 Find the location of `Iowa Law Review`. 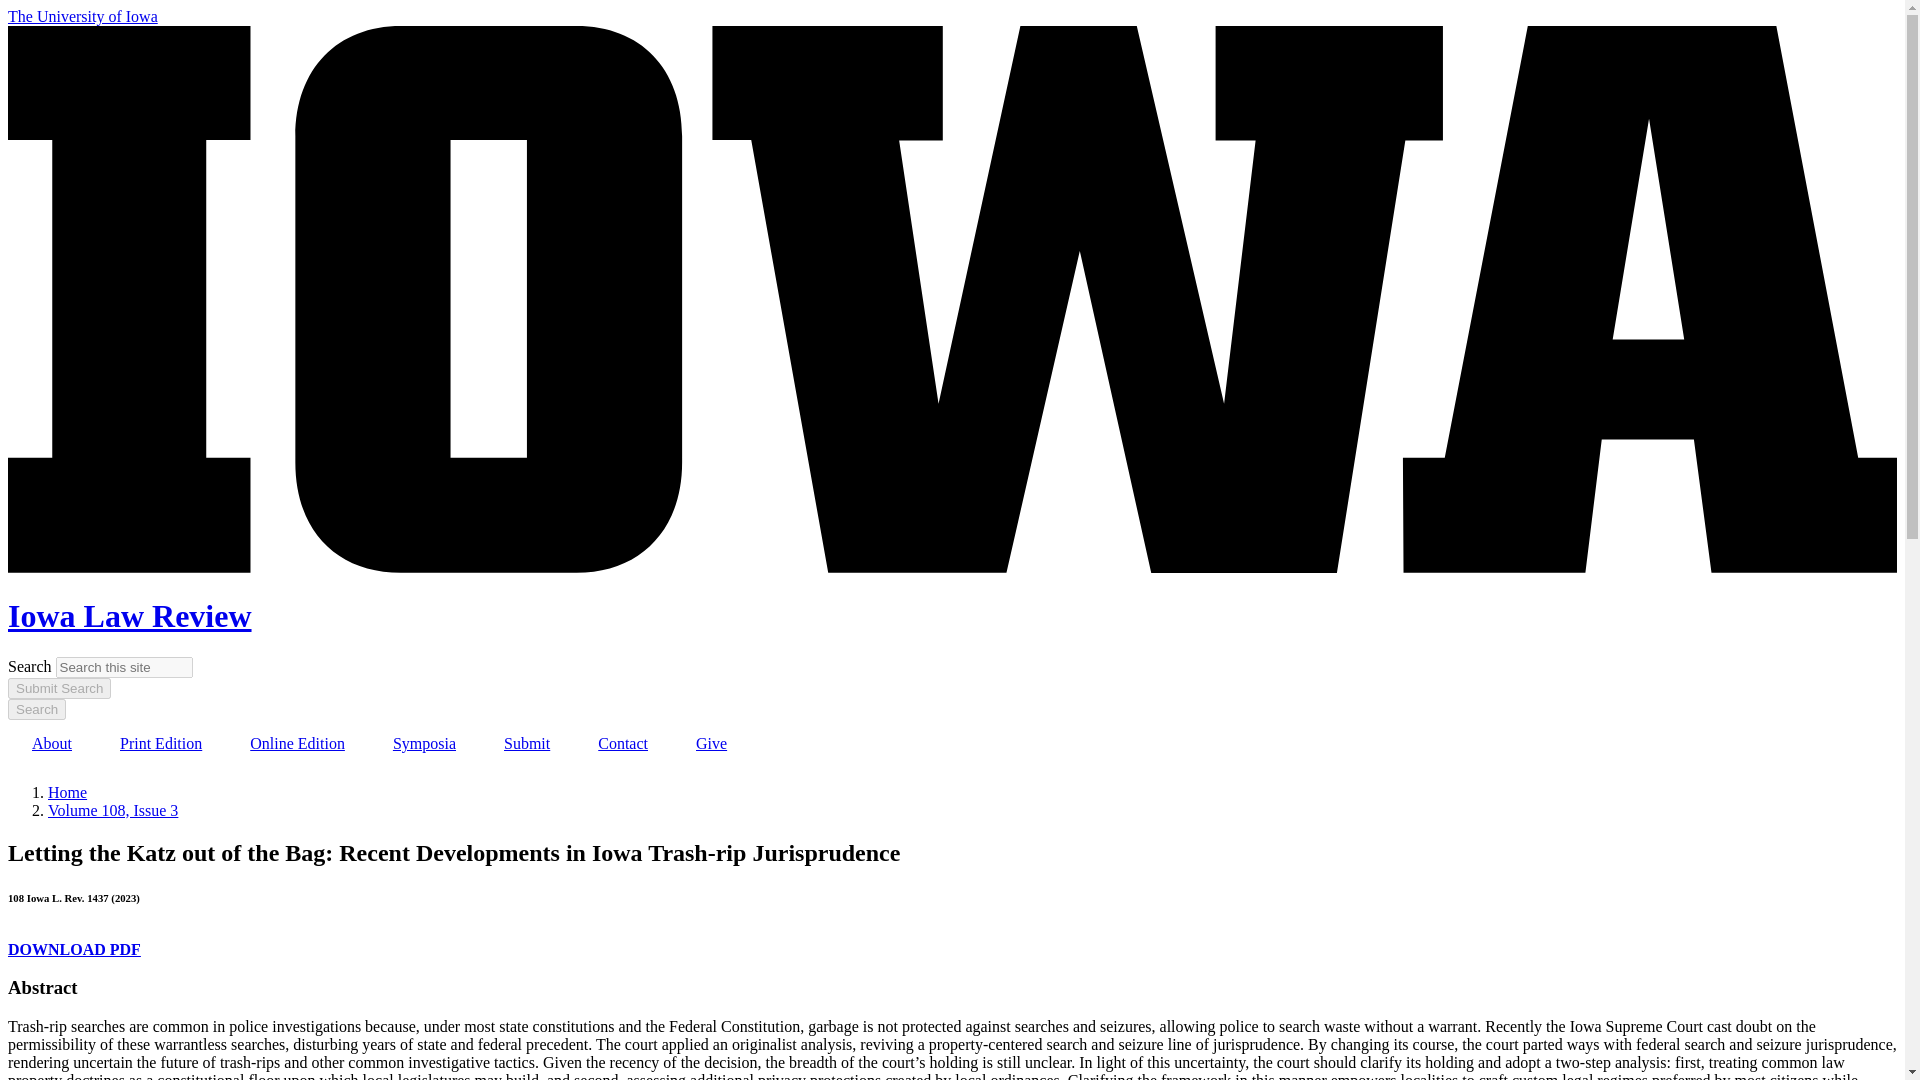

Iowa Law Review is located at coordinates (129, 616).